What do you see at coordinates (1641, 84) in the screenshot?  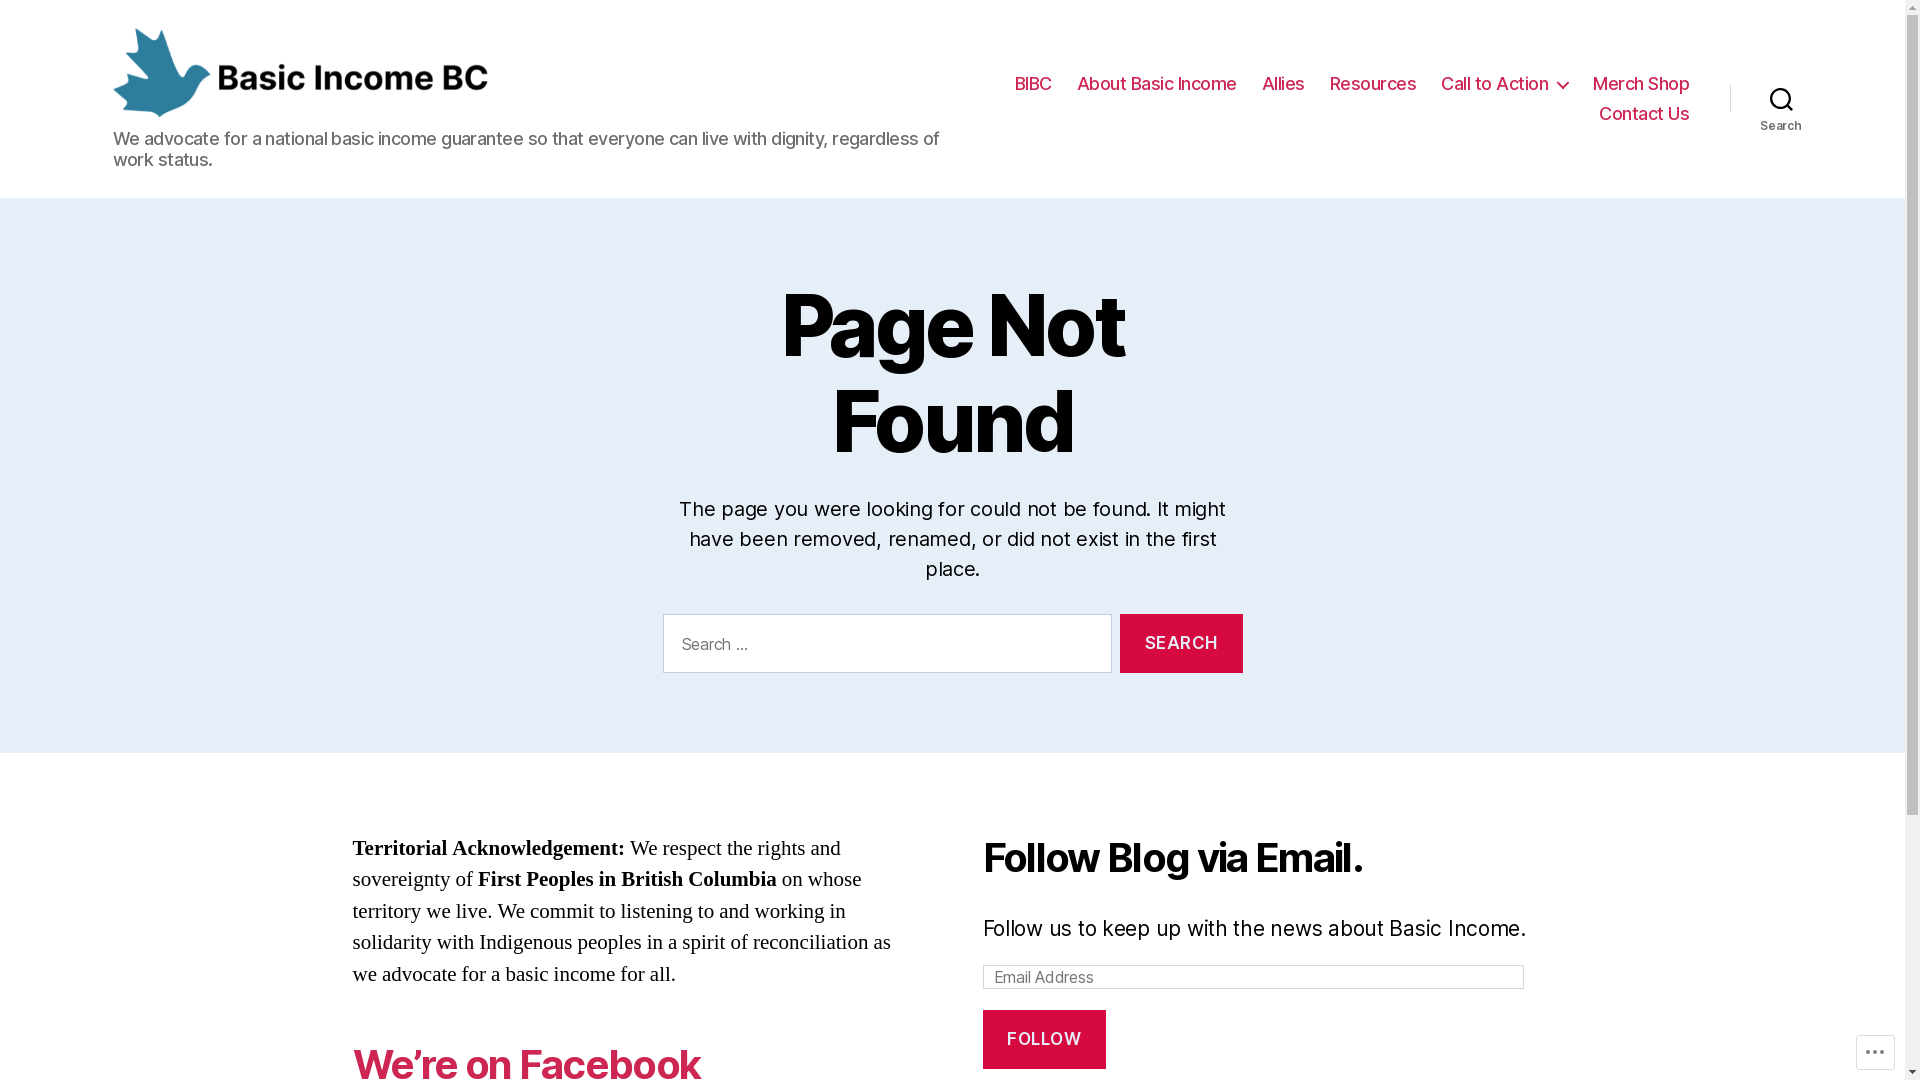 I see `Merch Shop` at bounding box center [1641, 84].